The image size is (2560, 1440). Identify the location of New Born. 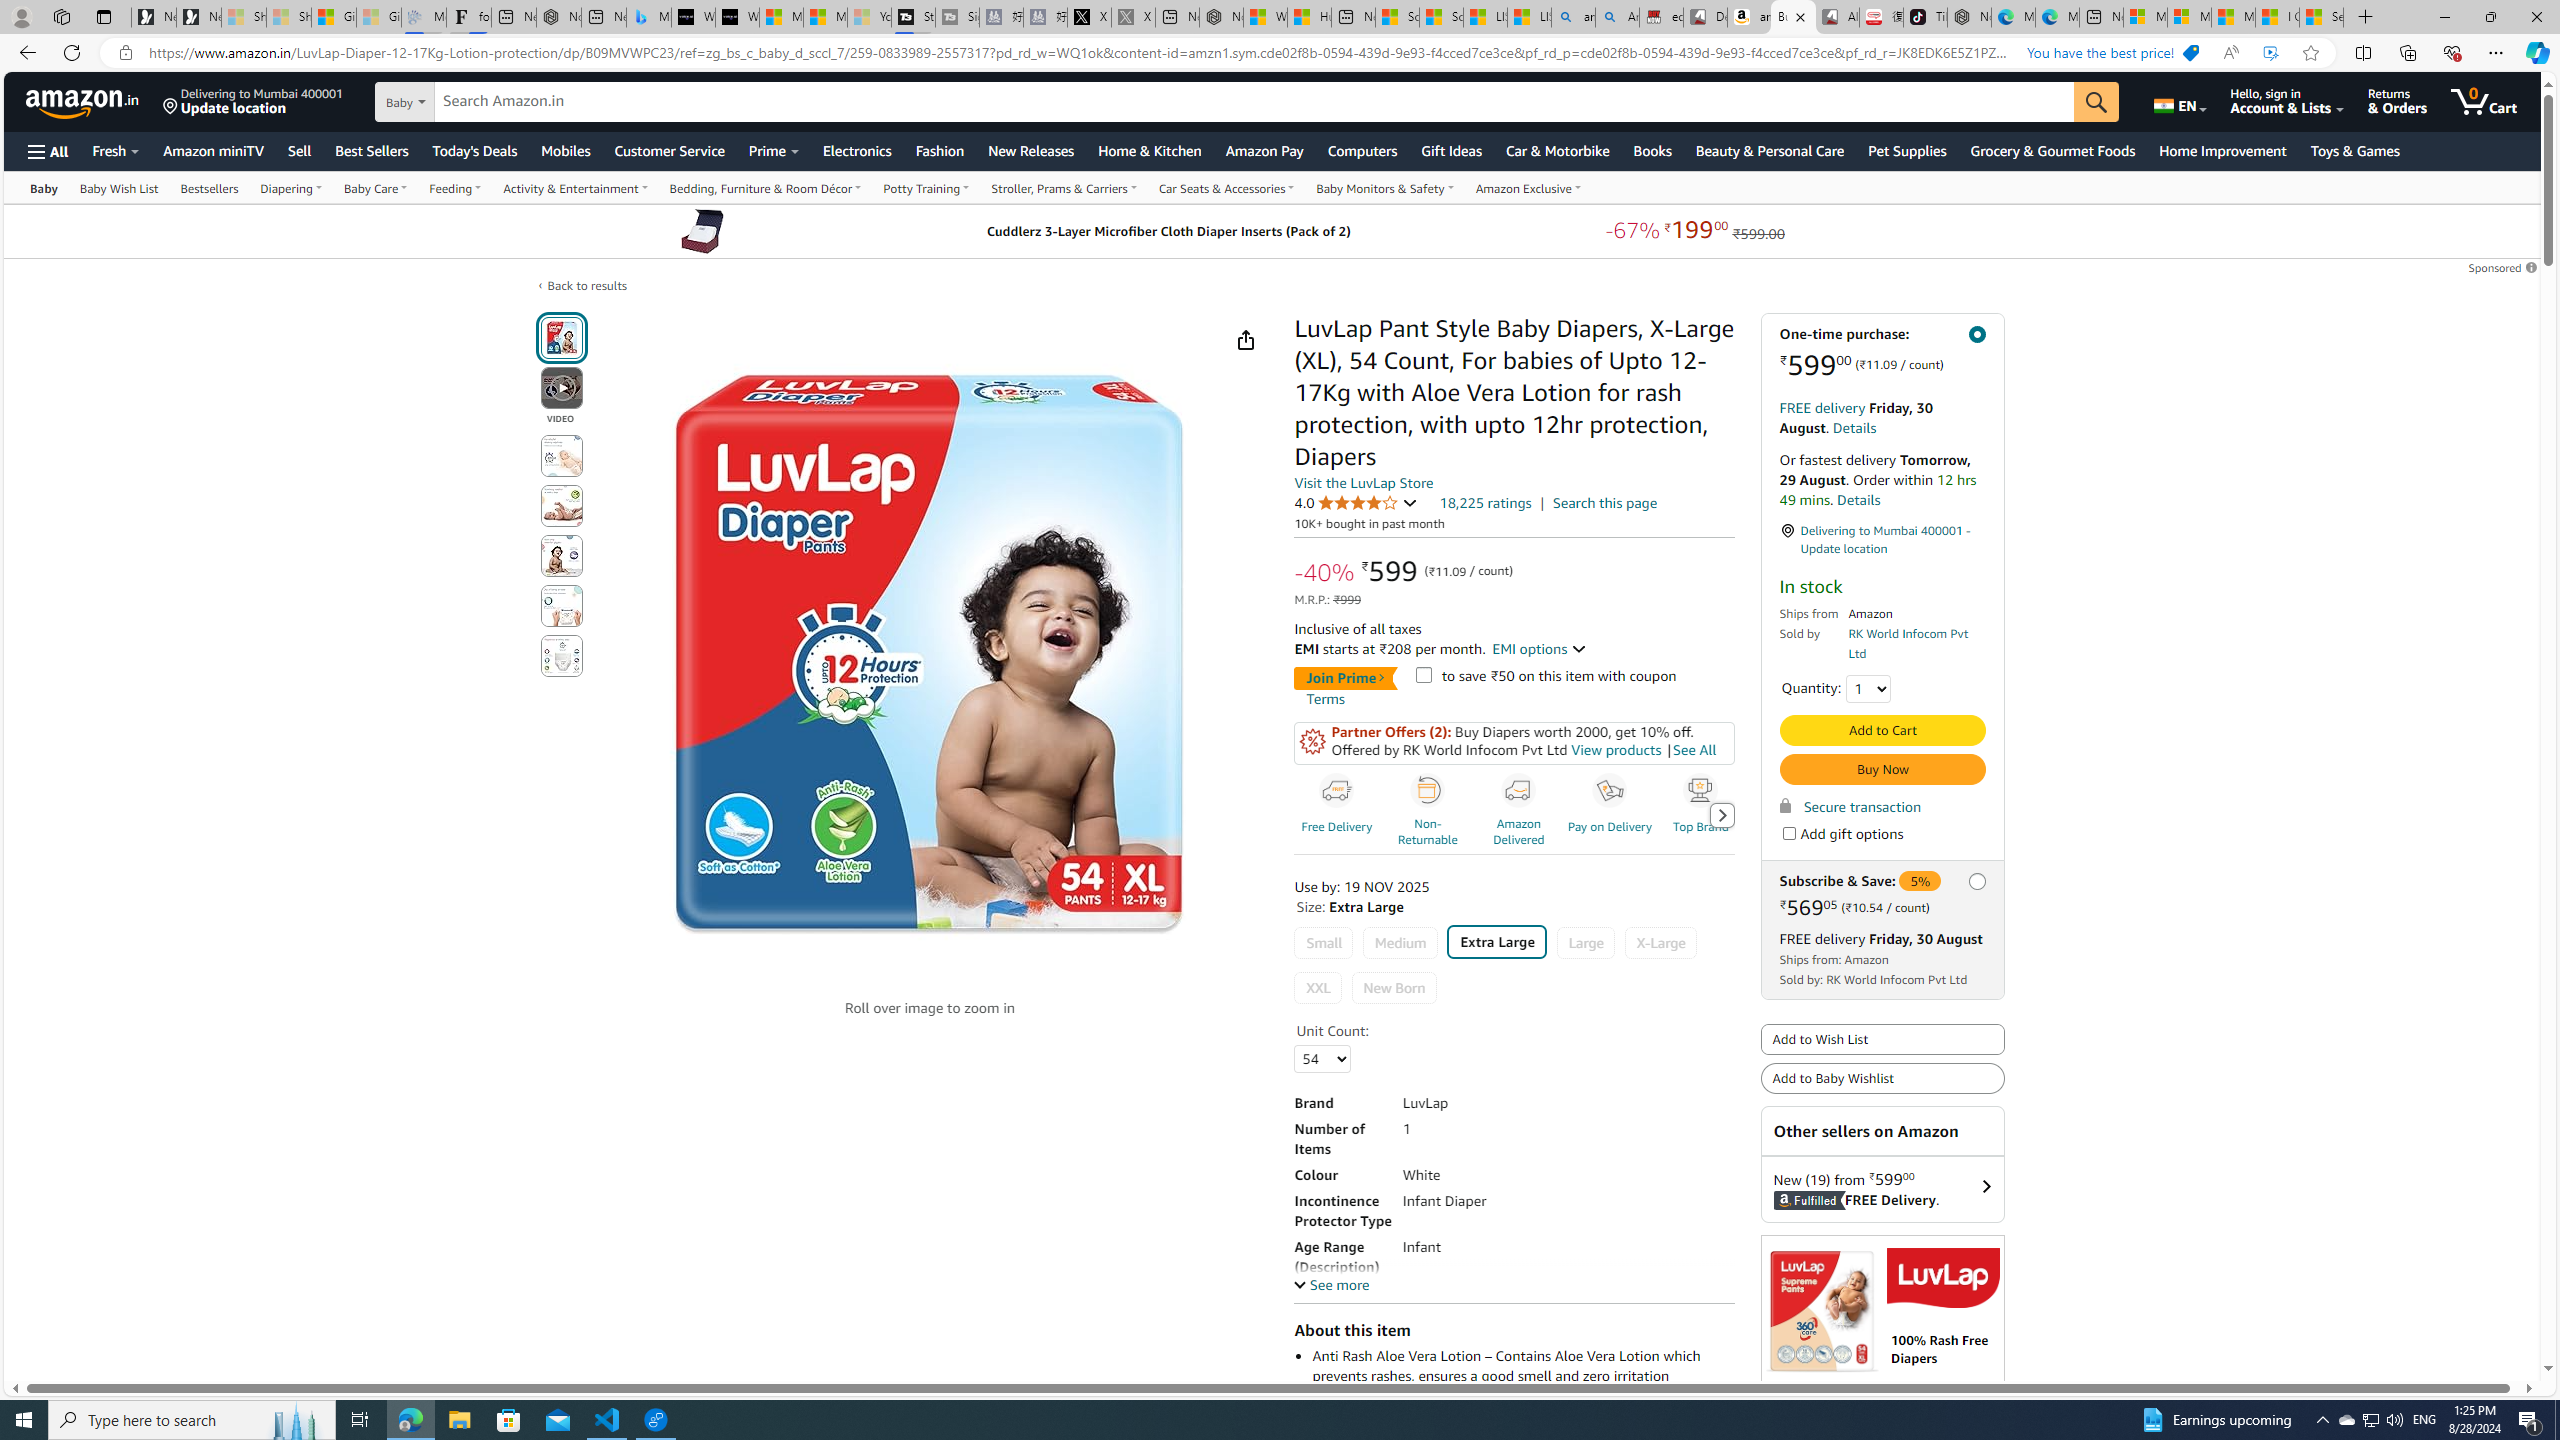
(1394, 988).